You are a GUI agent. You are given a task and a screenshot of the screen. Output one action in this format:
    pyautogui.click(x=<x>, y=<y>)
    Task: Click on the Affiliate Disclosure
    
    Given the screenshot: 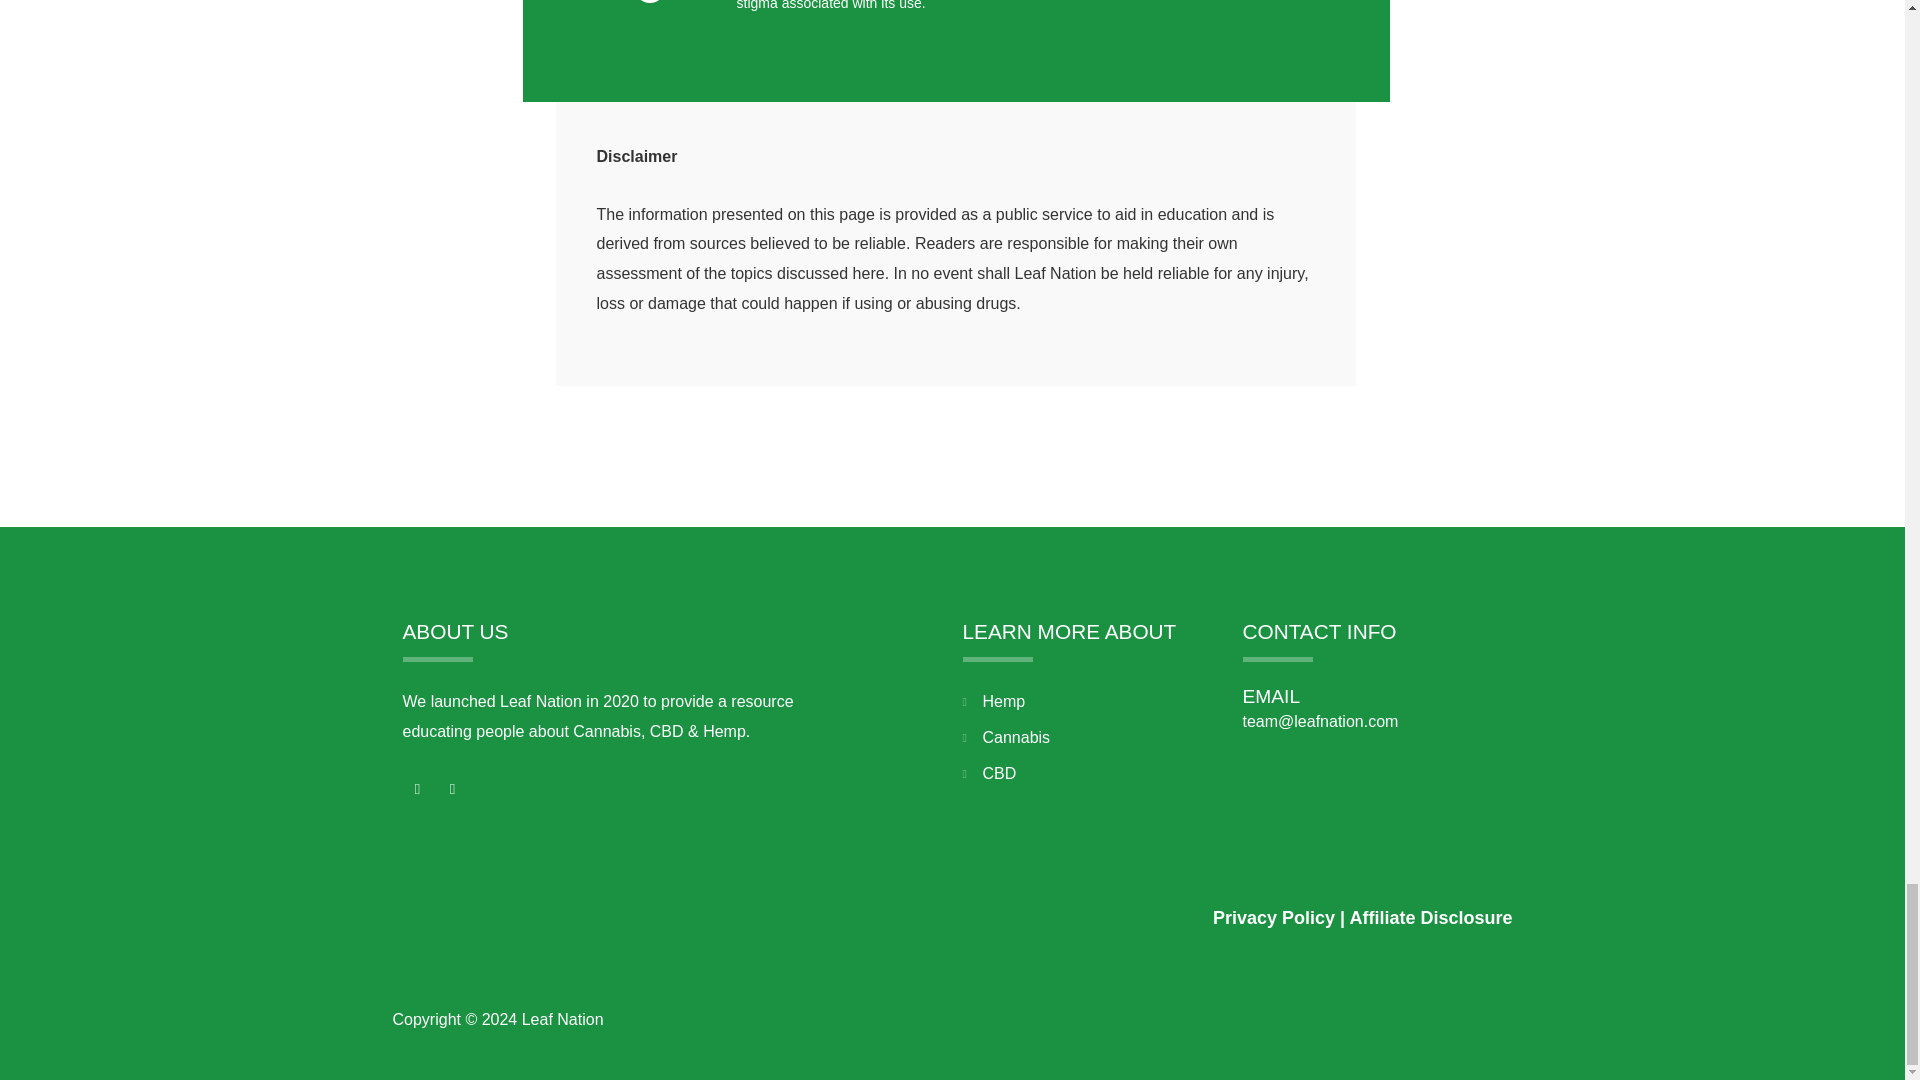 What is the action you would take?
    pyautogui.click(x=1430, y=918)
    